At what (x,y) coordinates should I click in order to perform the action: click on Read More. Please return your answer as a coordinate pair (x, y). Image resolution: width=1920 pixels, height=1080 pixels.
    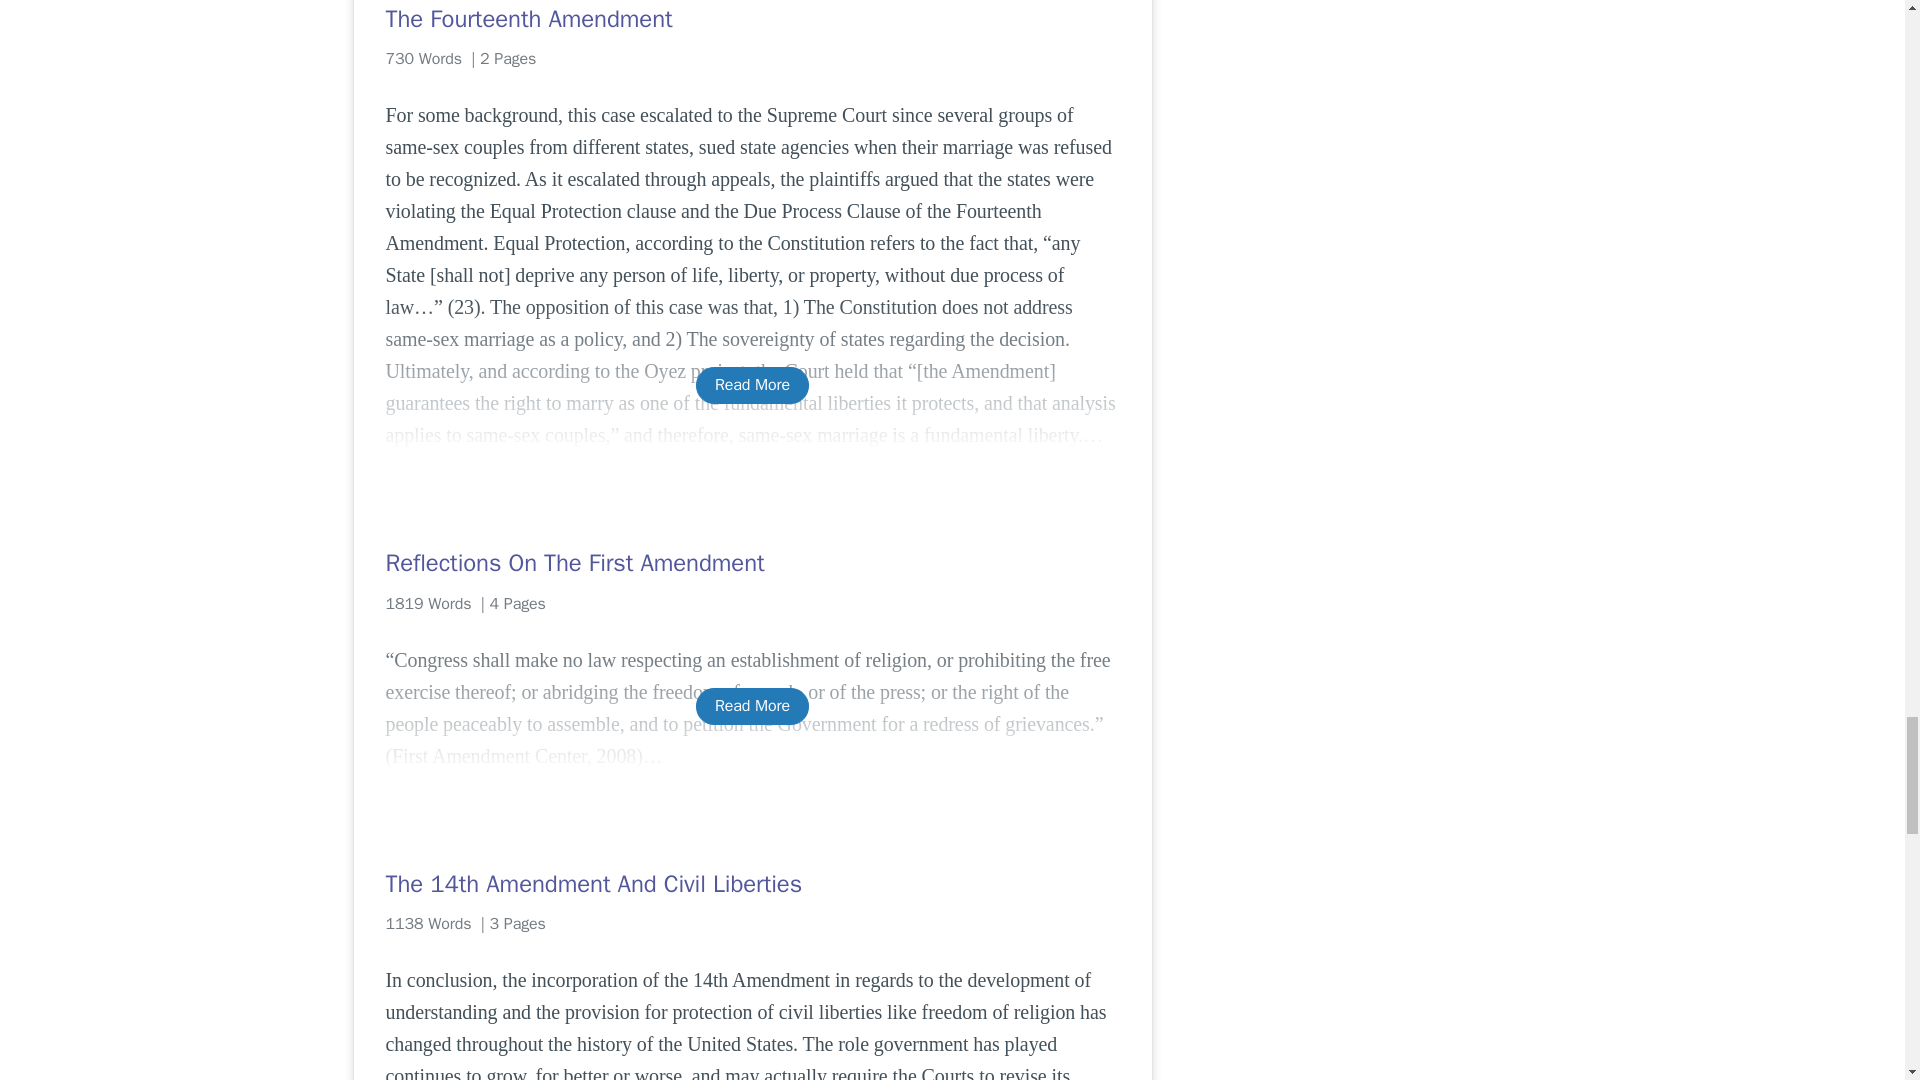
    Looking at the image, I should click on (752, 706).